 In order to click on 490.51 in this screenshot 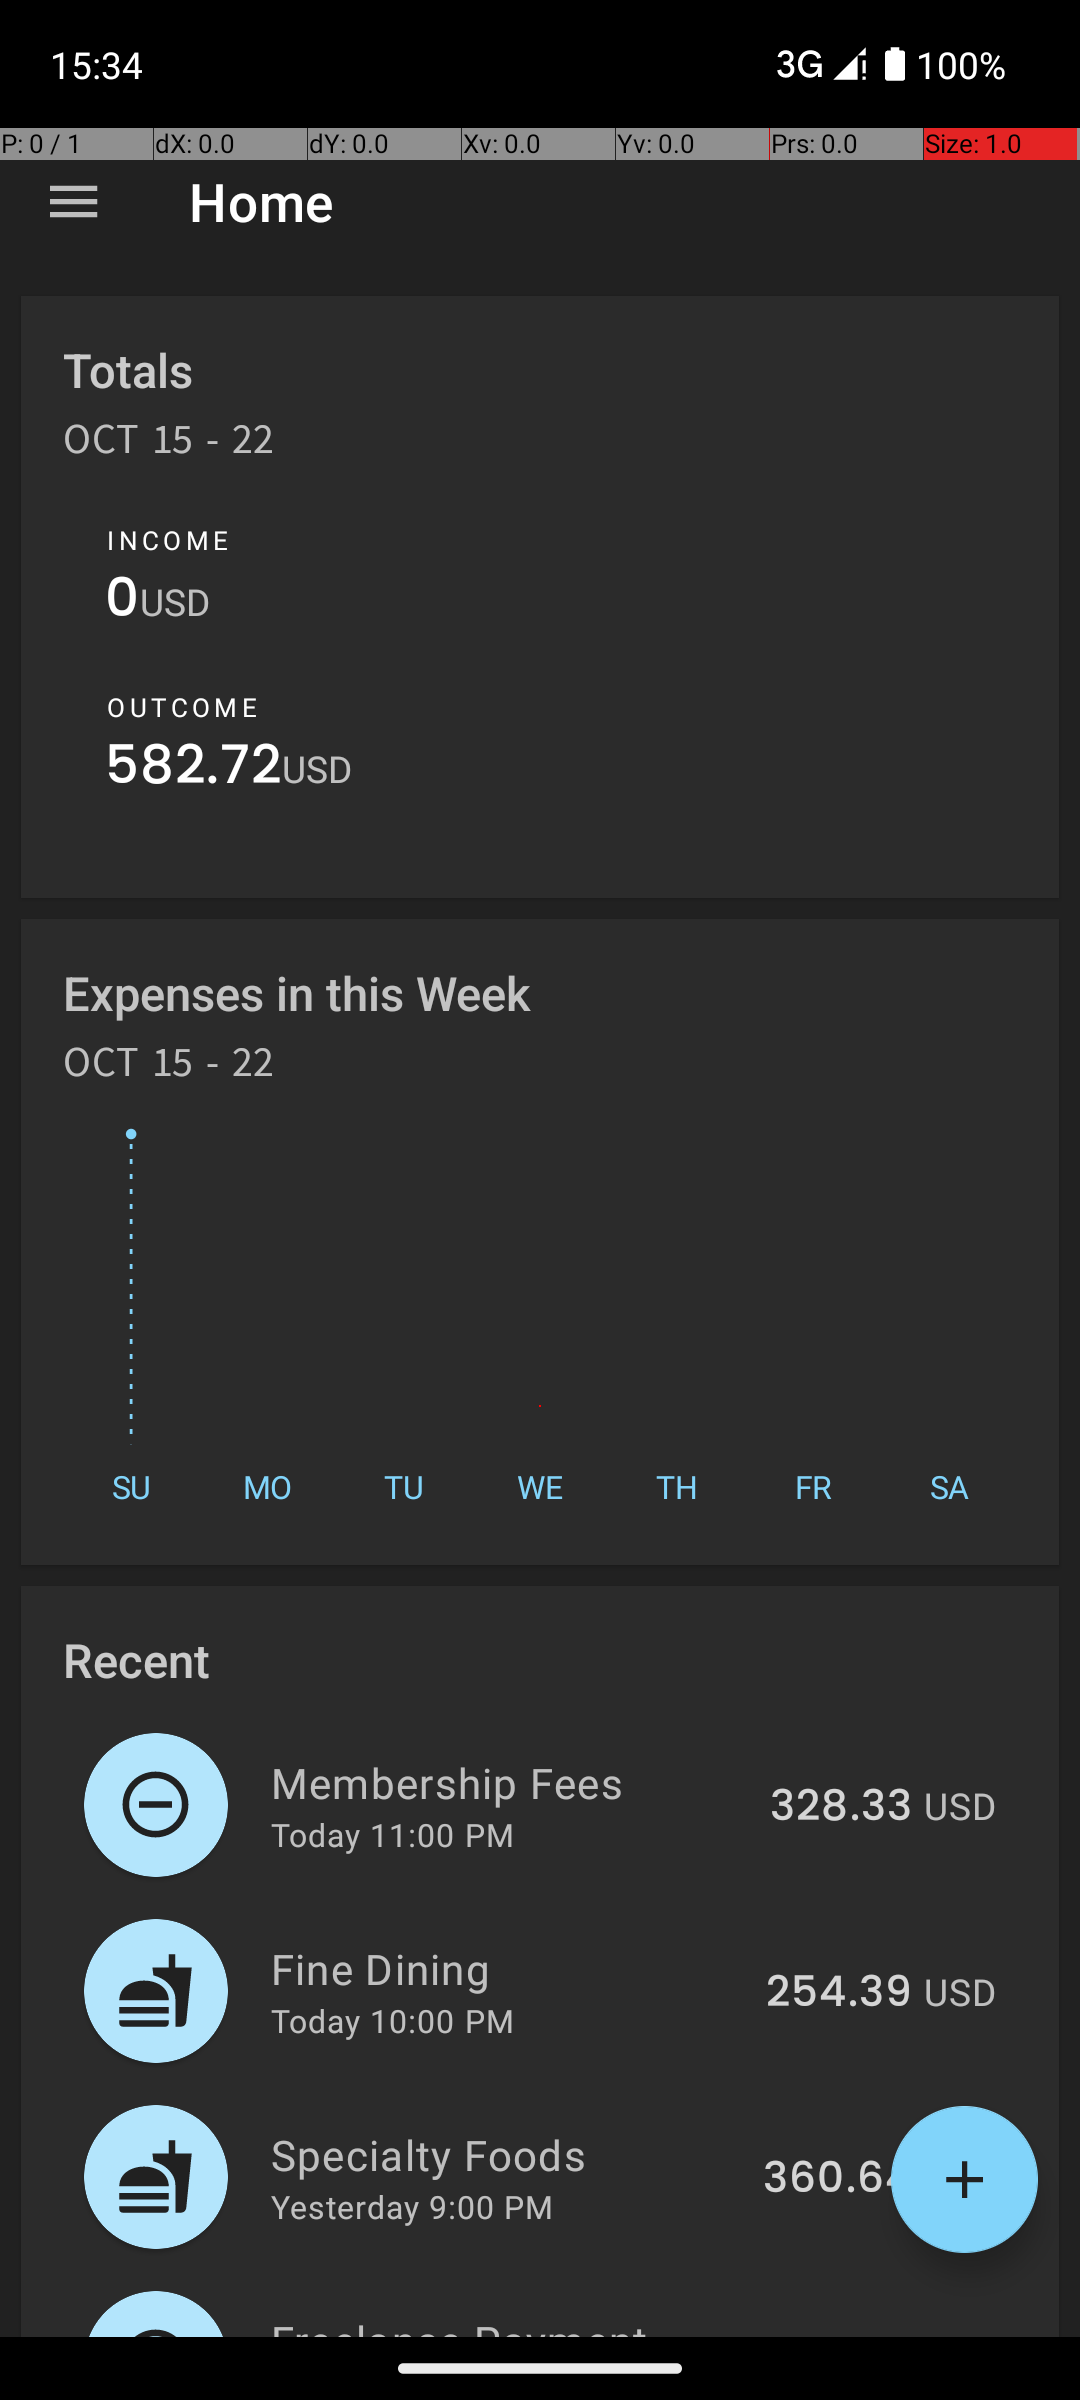, I will do `click(842, 2334)`.